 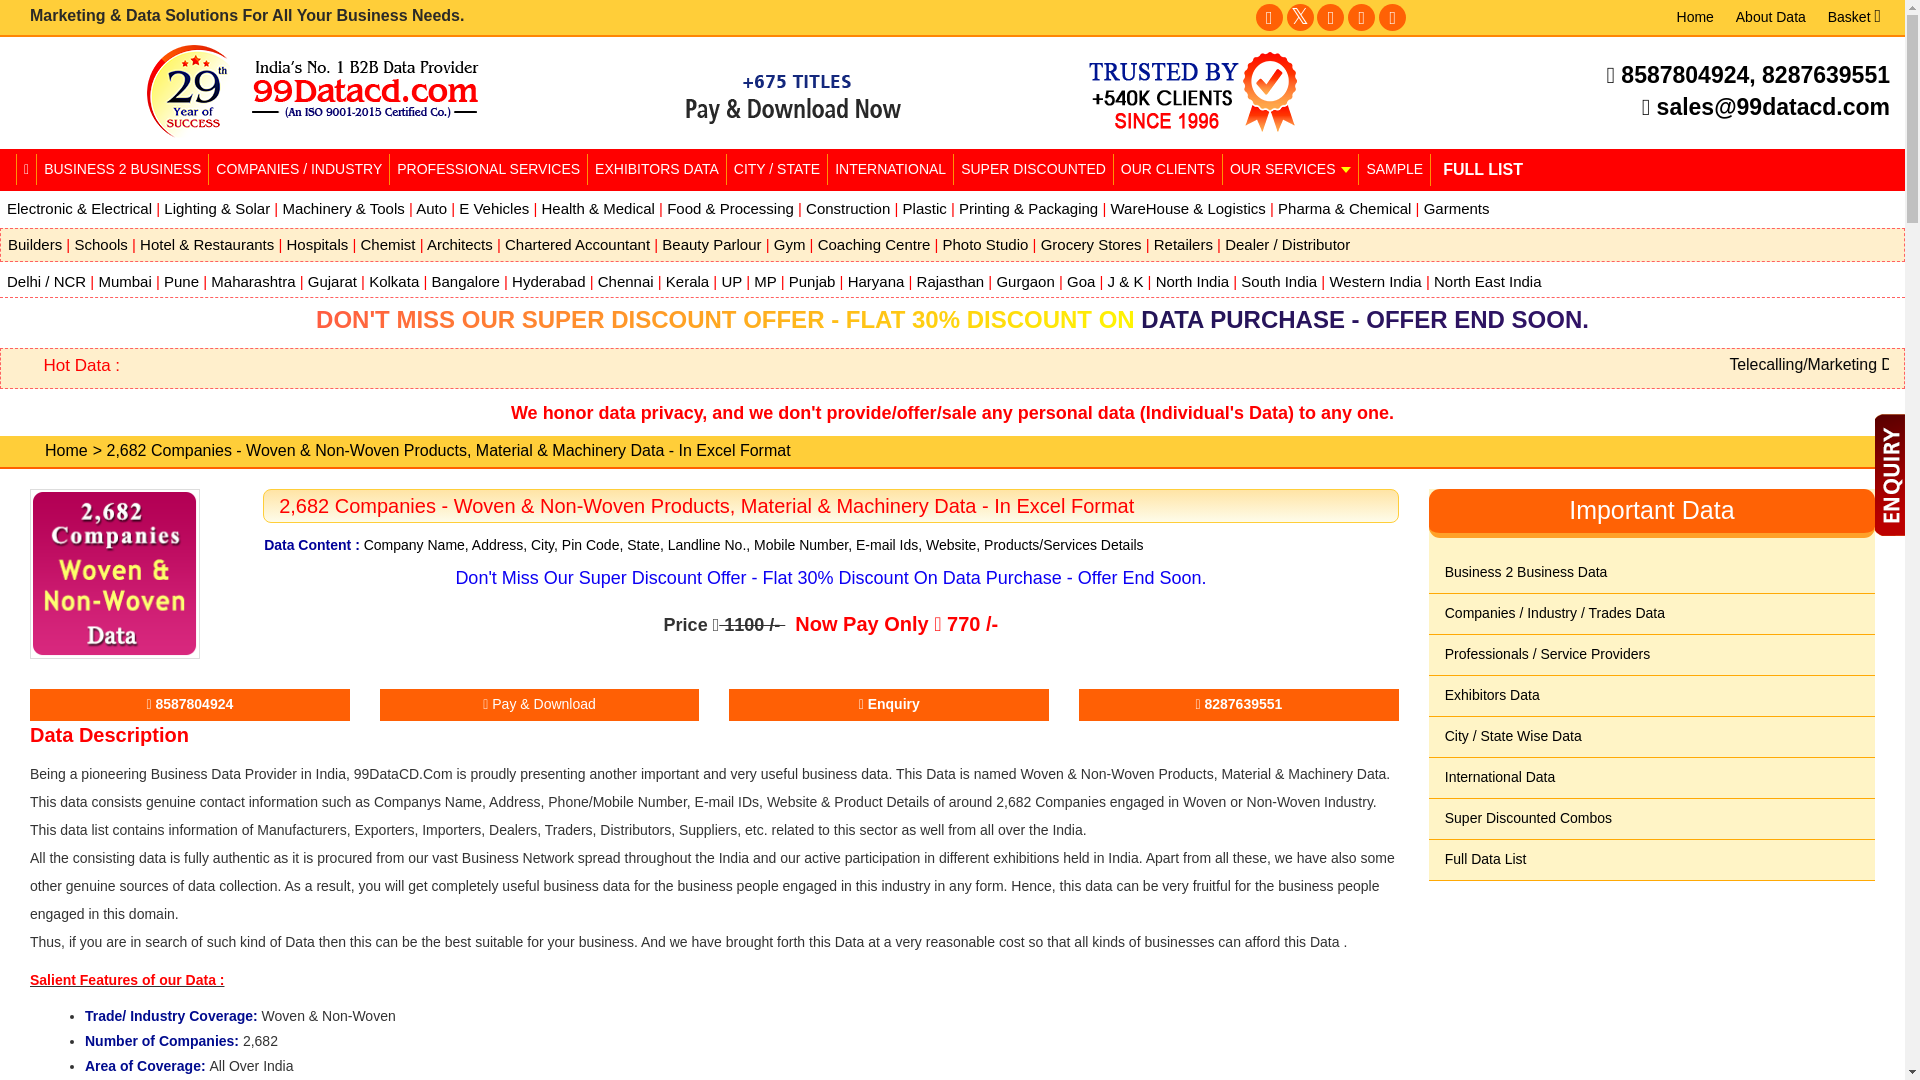 What do you see at coordinates (1289, 169) in the screenshot?
I see `OUR SERVICES` at bounding box center [1289, 169].